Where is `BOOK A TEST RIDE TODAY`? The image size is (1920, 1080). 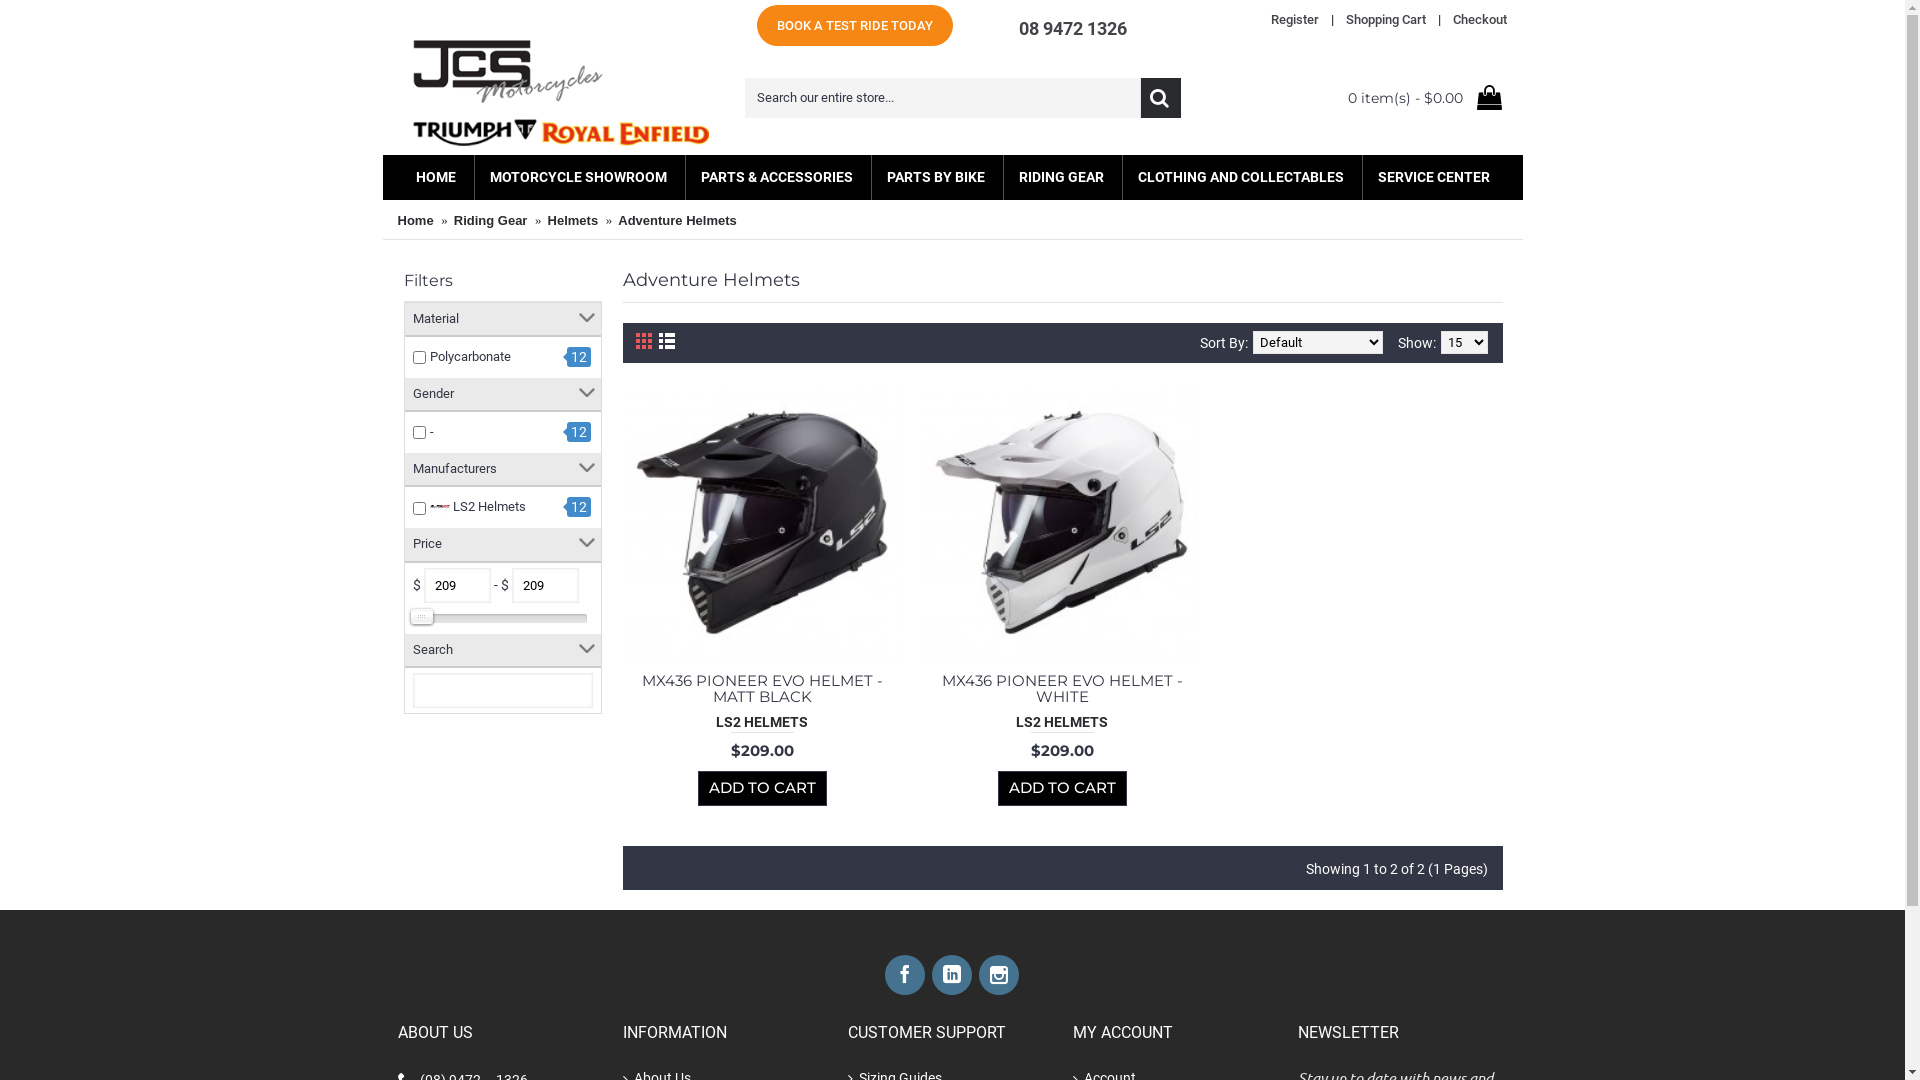 BOOK A TEST RIDE TODAY is located at coordinates (854, 26).